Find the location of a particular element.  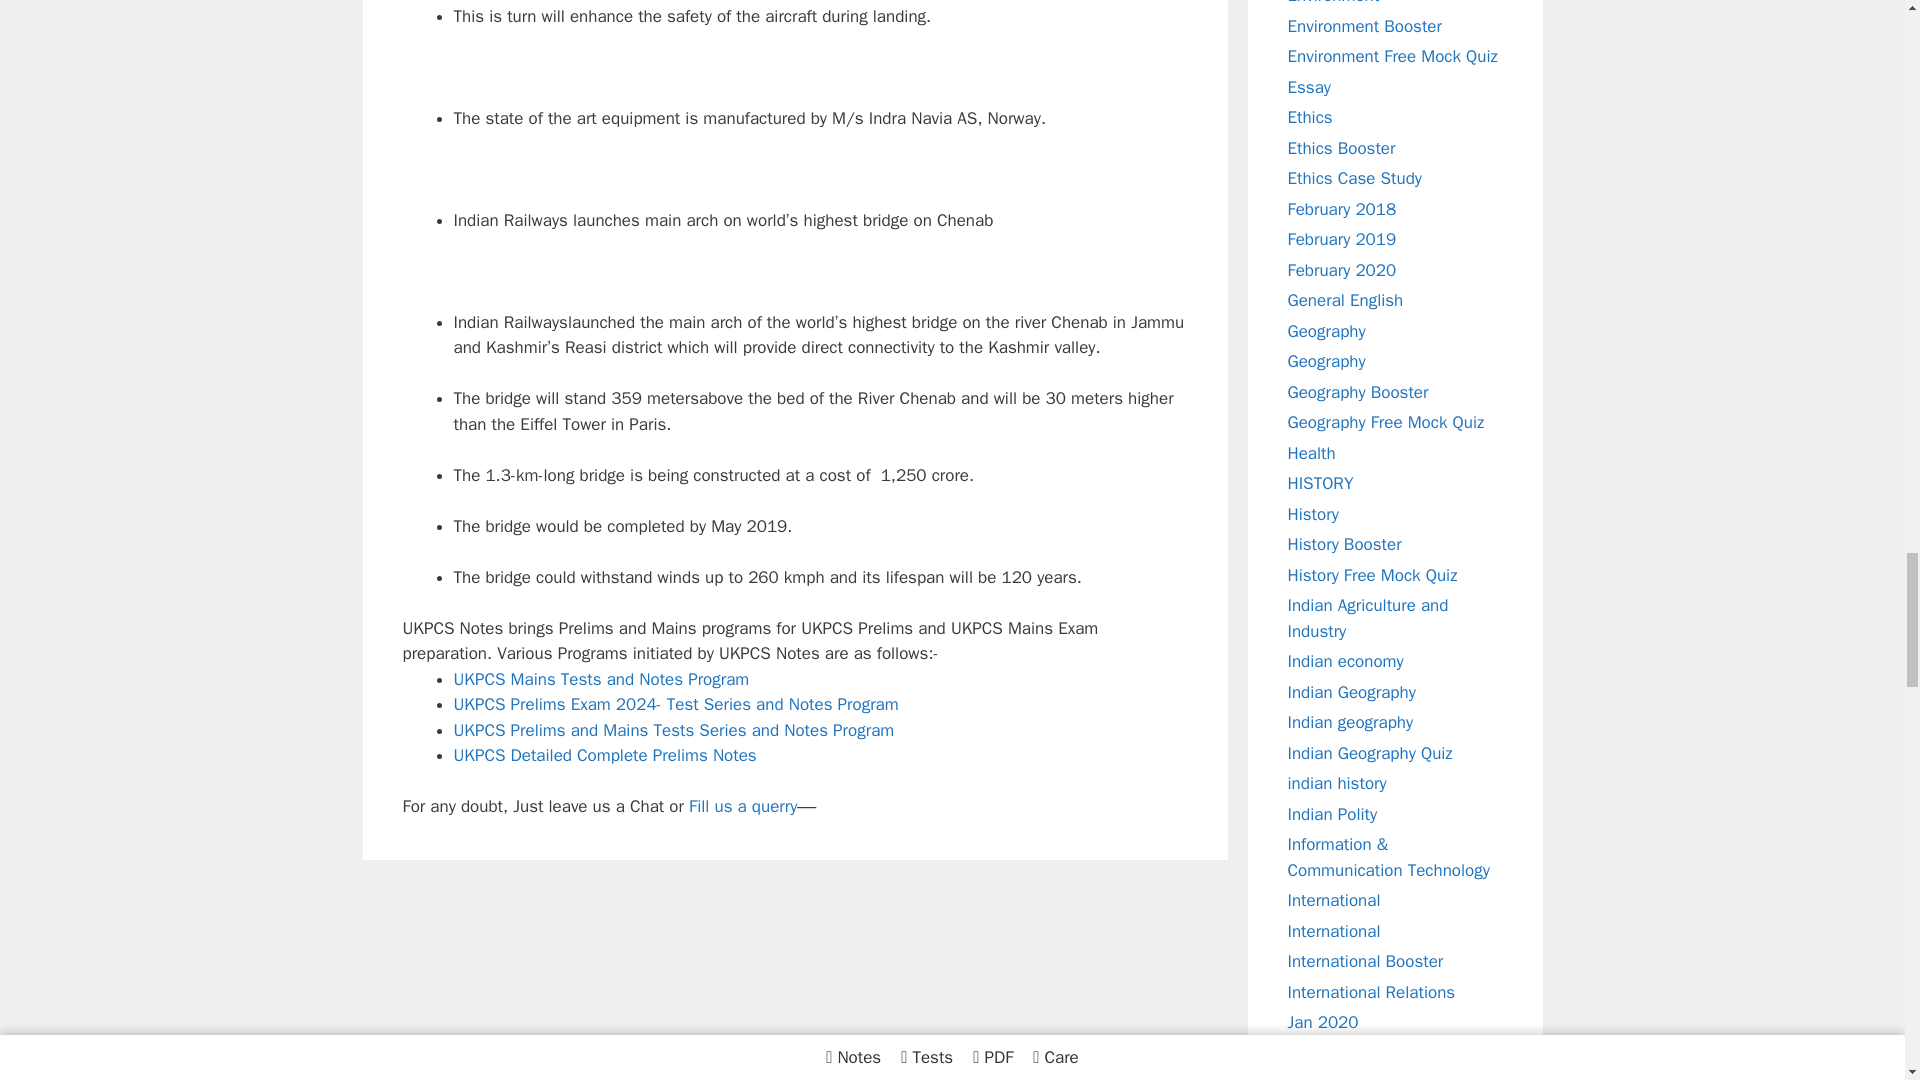

UKPCS Mains Tests and Notes Program is located at coordinates (602, 678).